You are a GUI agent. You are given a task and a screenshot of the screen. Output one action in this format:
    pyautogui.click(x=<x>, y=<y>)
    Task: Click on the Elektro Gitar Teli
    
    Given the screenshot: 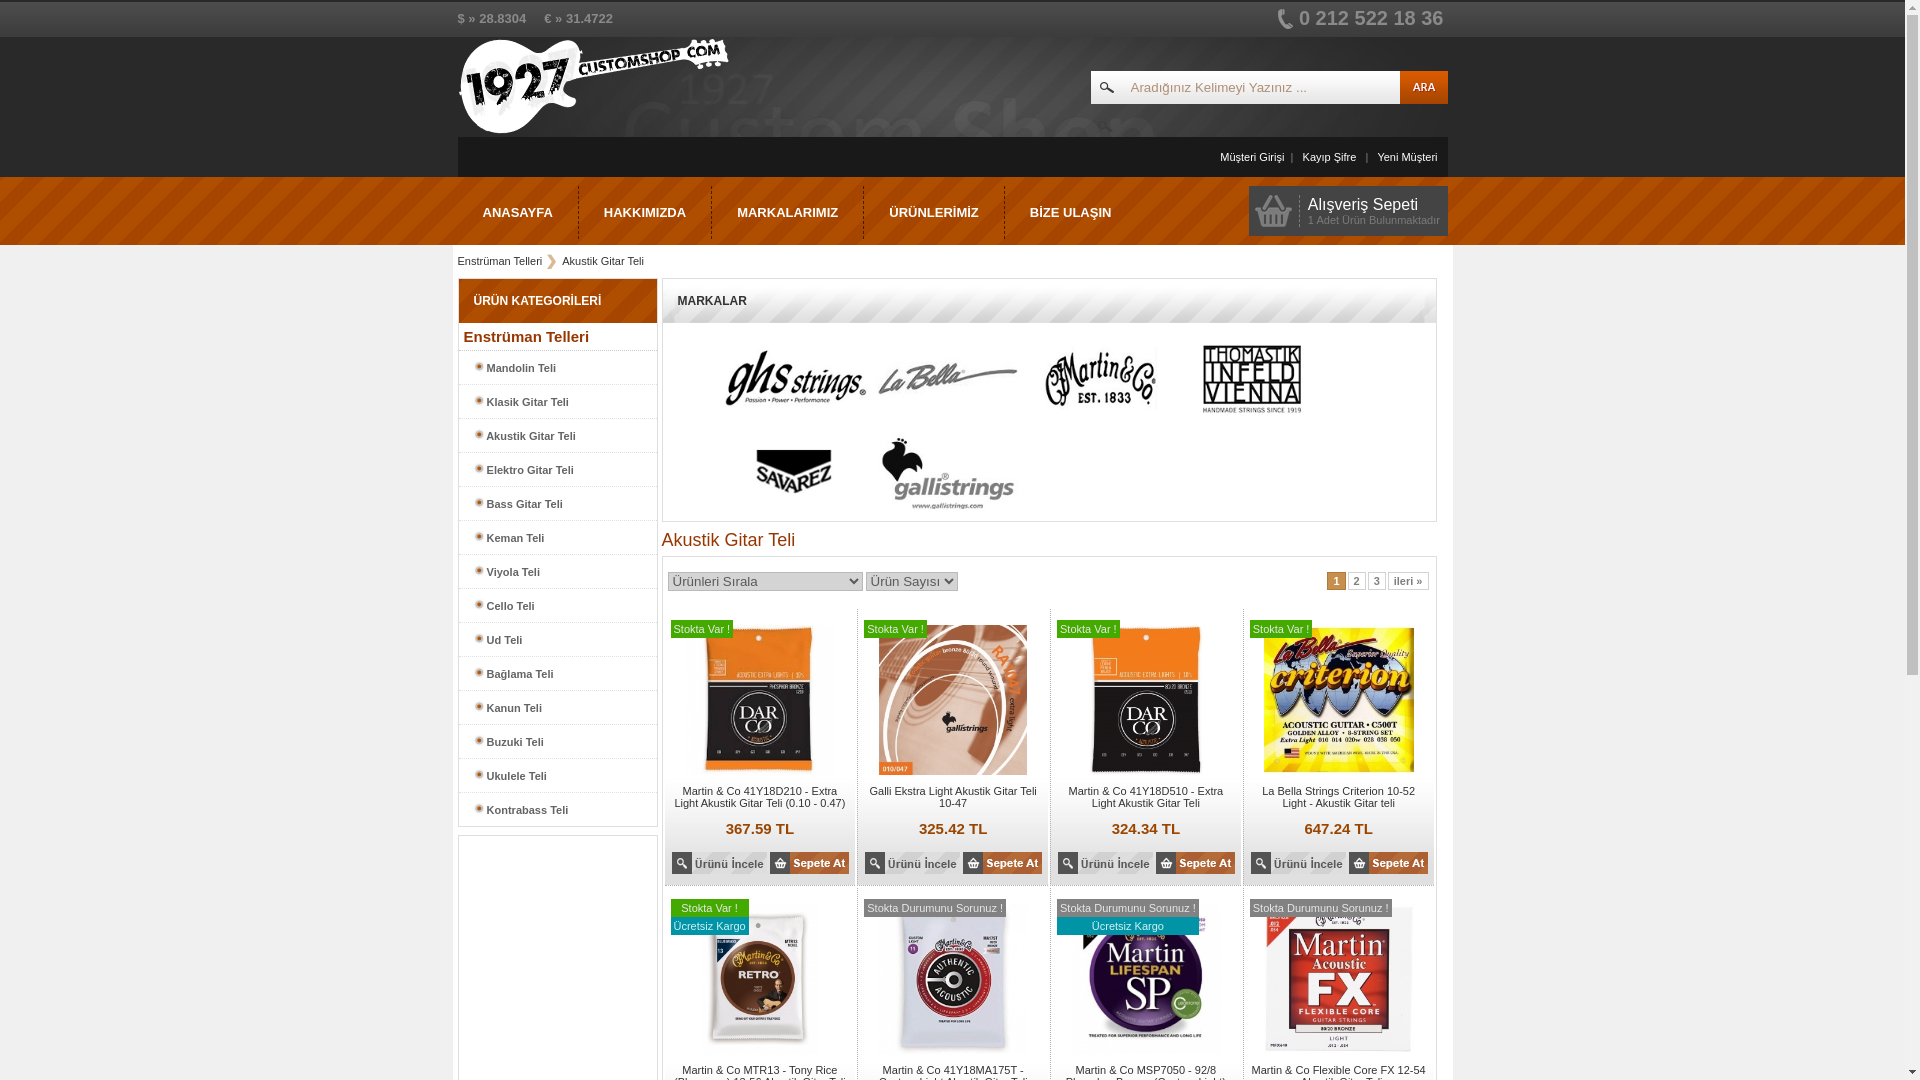 What is the action you would take?
    pyautogui.click(x=557, y=470)
    